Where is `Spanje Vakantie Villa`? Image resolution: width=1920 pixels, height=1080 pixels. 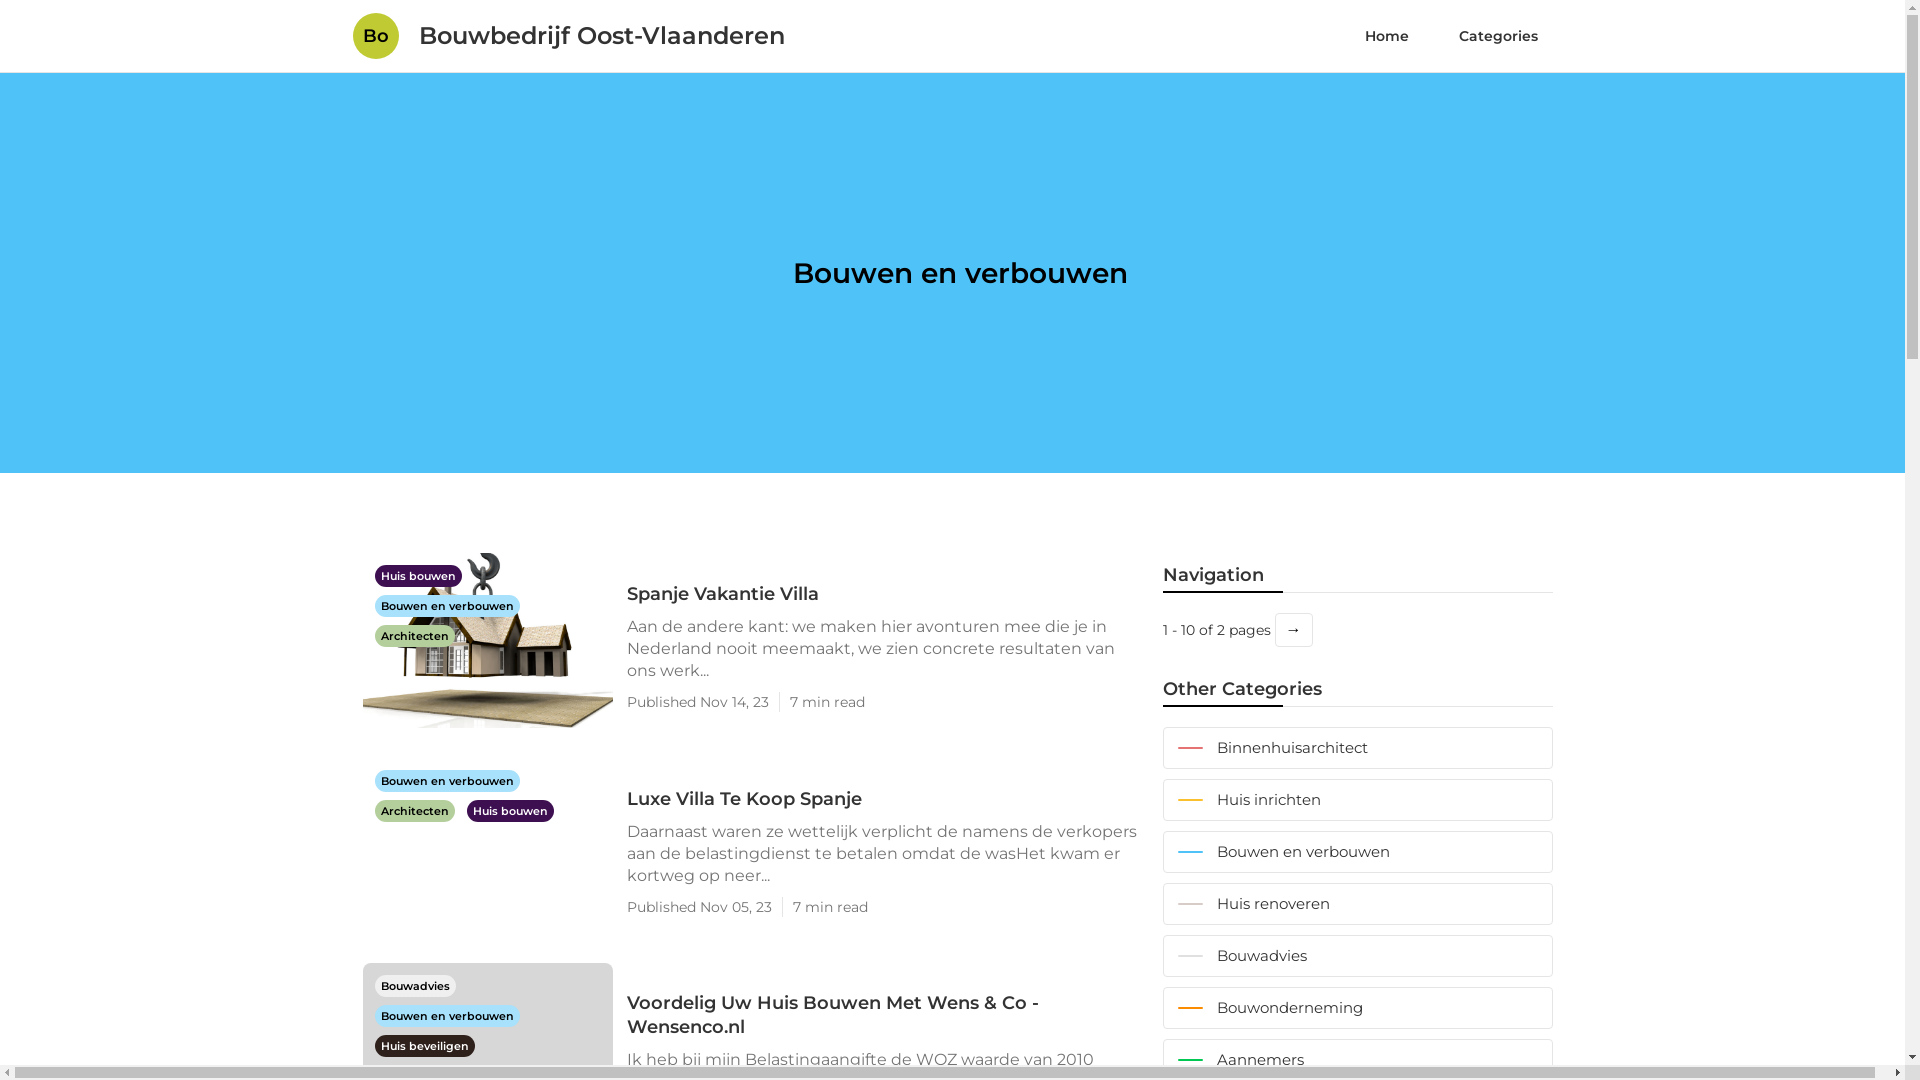 Spanje Vakantie Villa is located at coordinates (884, 594).